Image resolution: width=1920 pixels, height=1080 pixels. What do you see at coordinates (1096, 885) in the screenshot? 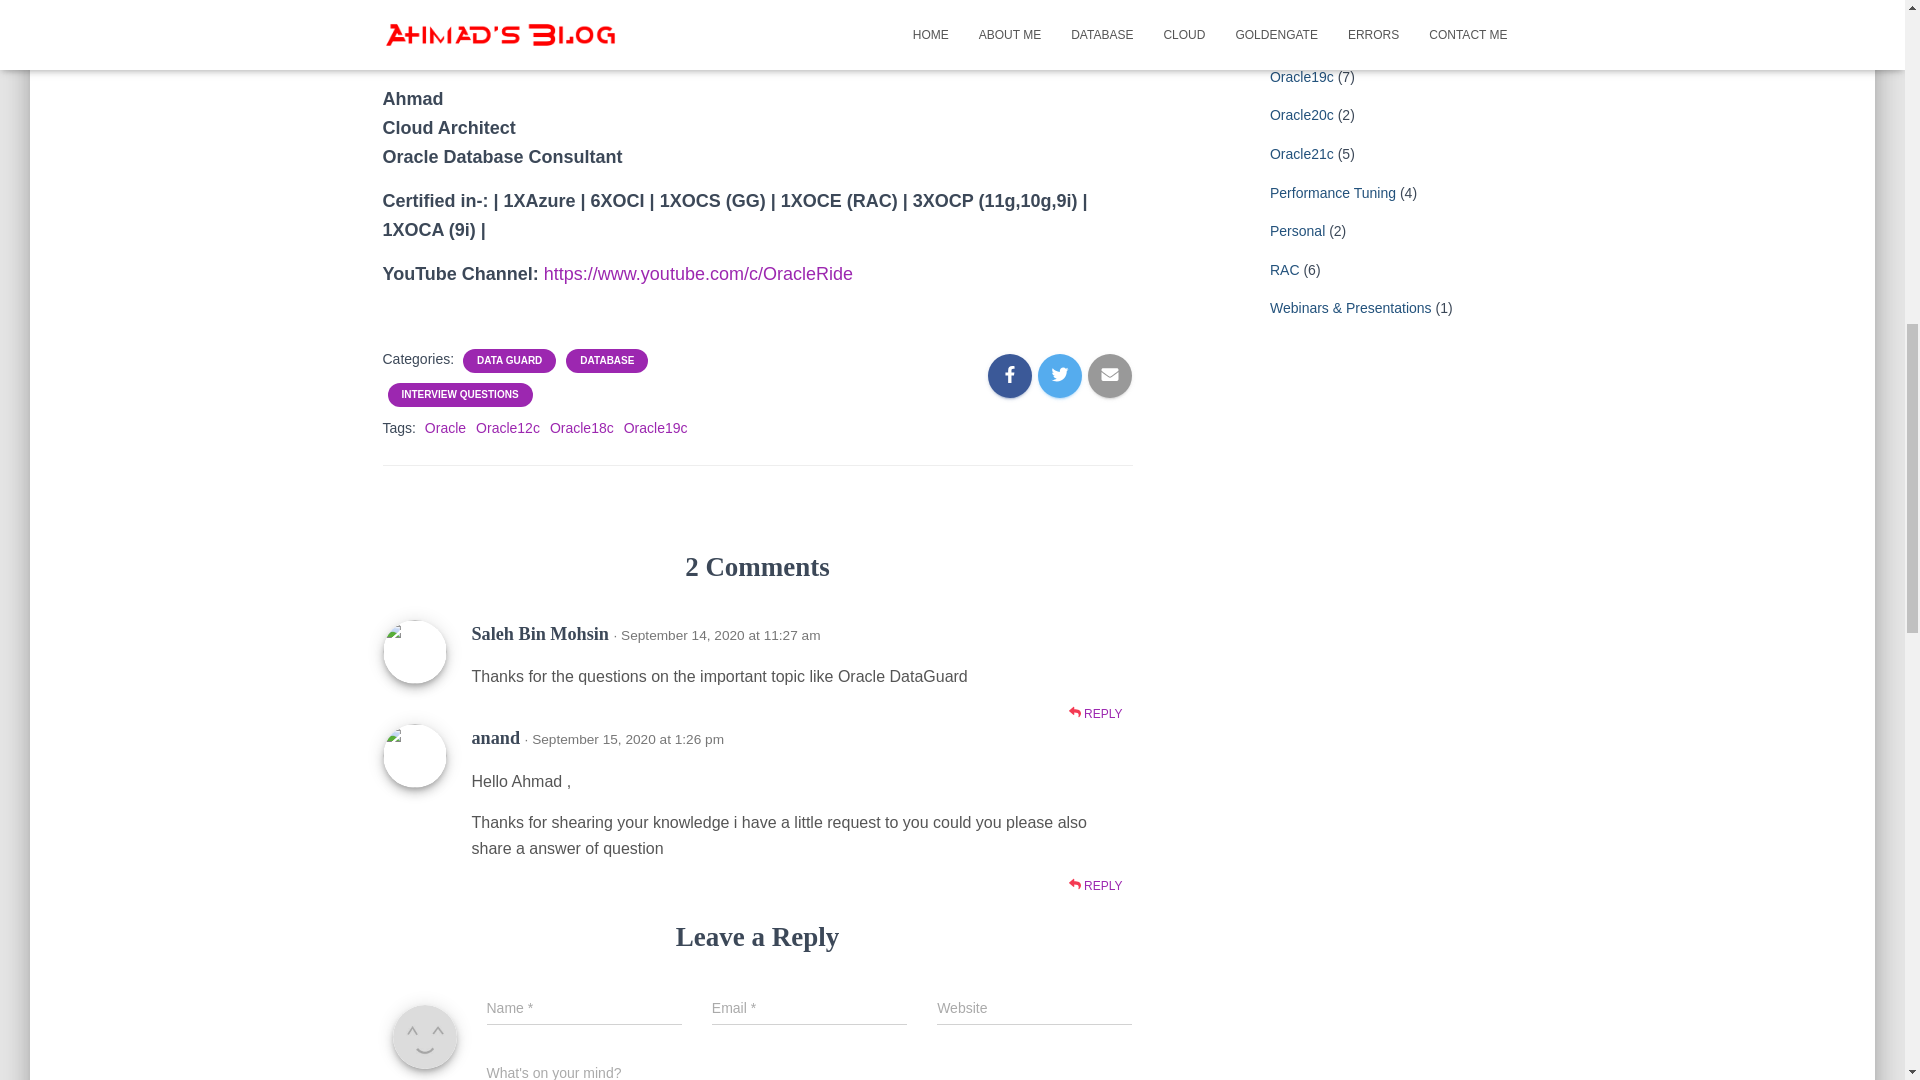
I see `REPLY` at bounding box center [1096, 885].